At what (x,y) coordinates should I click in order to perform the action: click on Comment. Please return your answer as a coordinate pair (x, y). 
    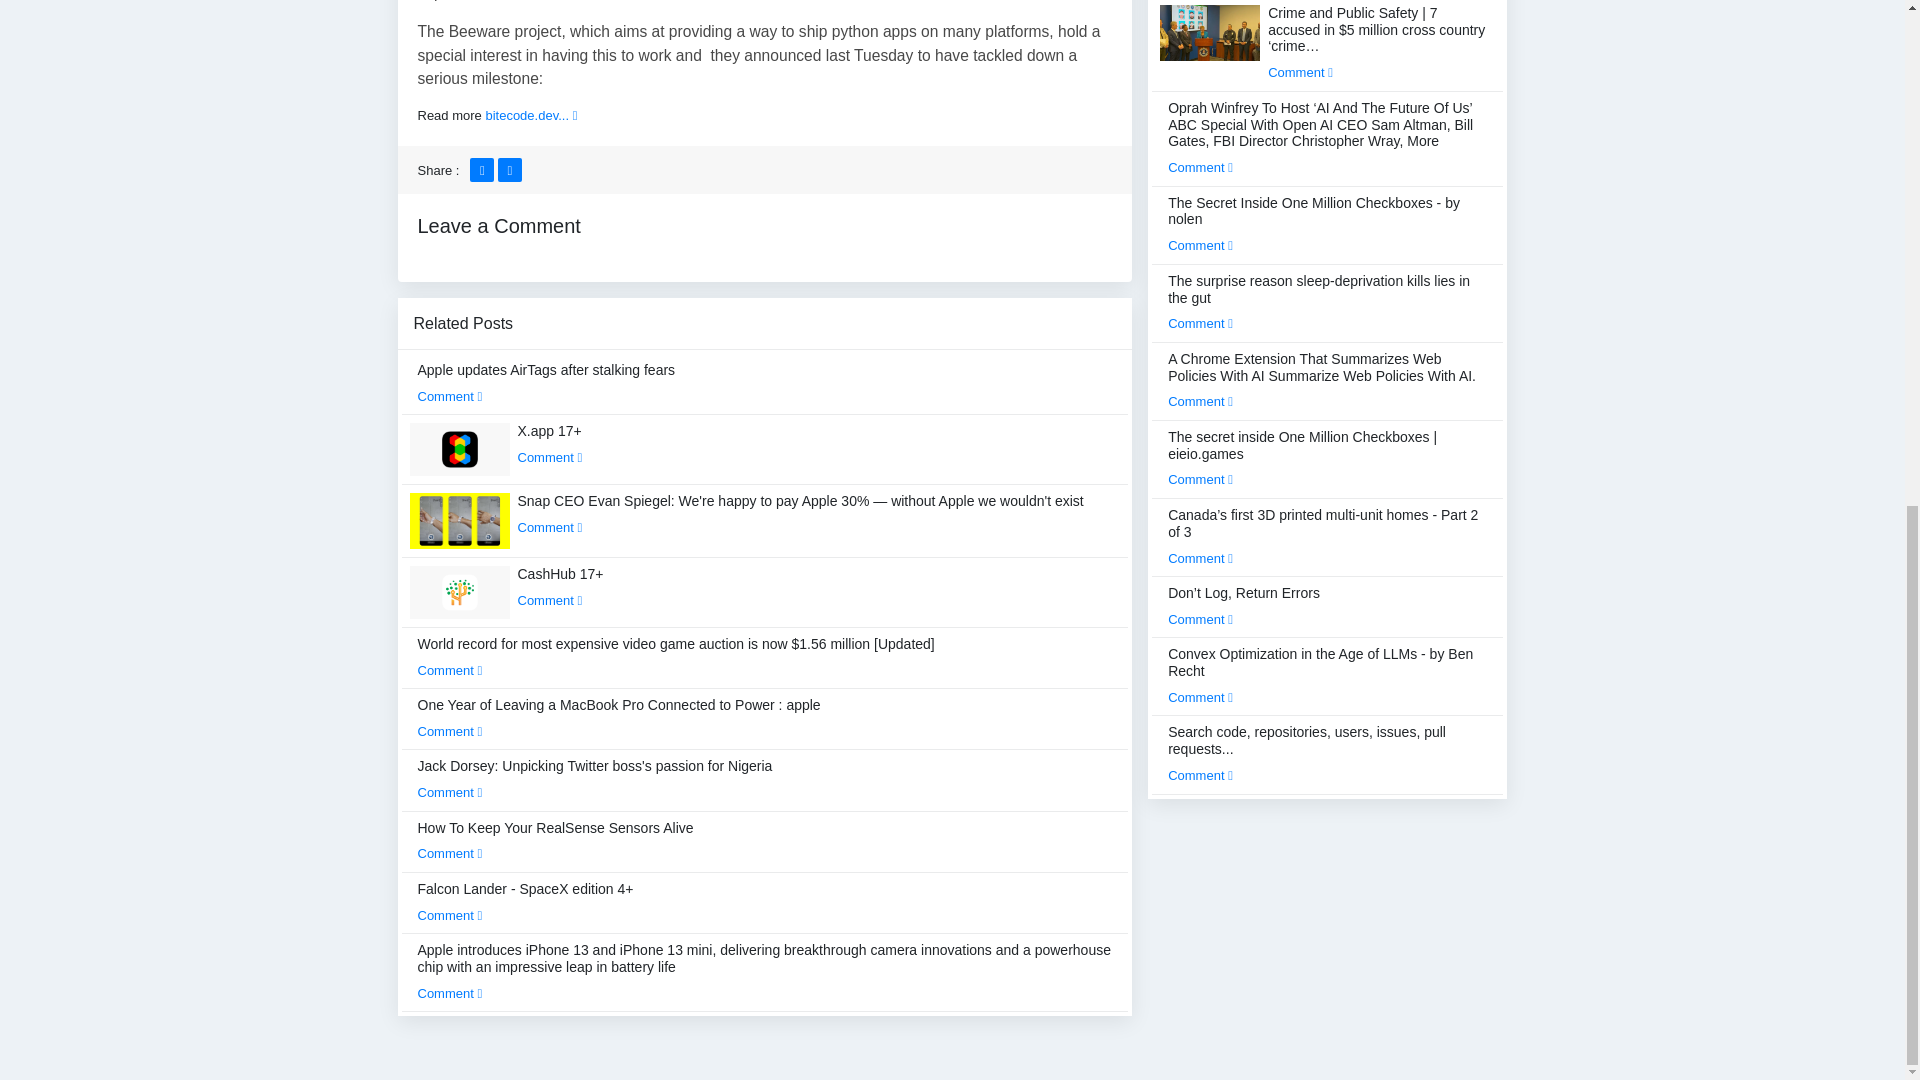
    Looking at the image, I should click on (550, 526).